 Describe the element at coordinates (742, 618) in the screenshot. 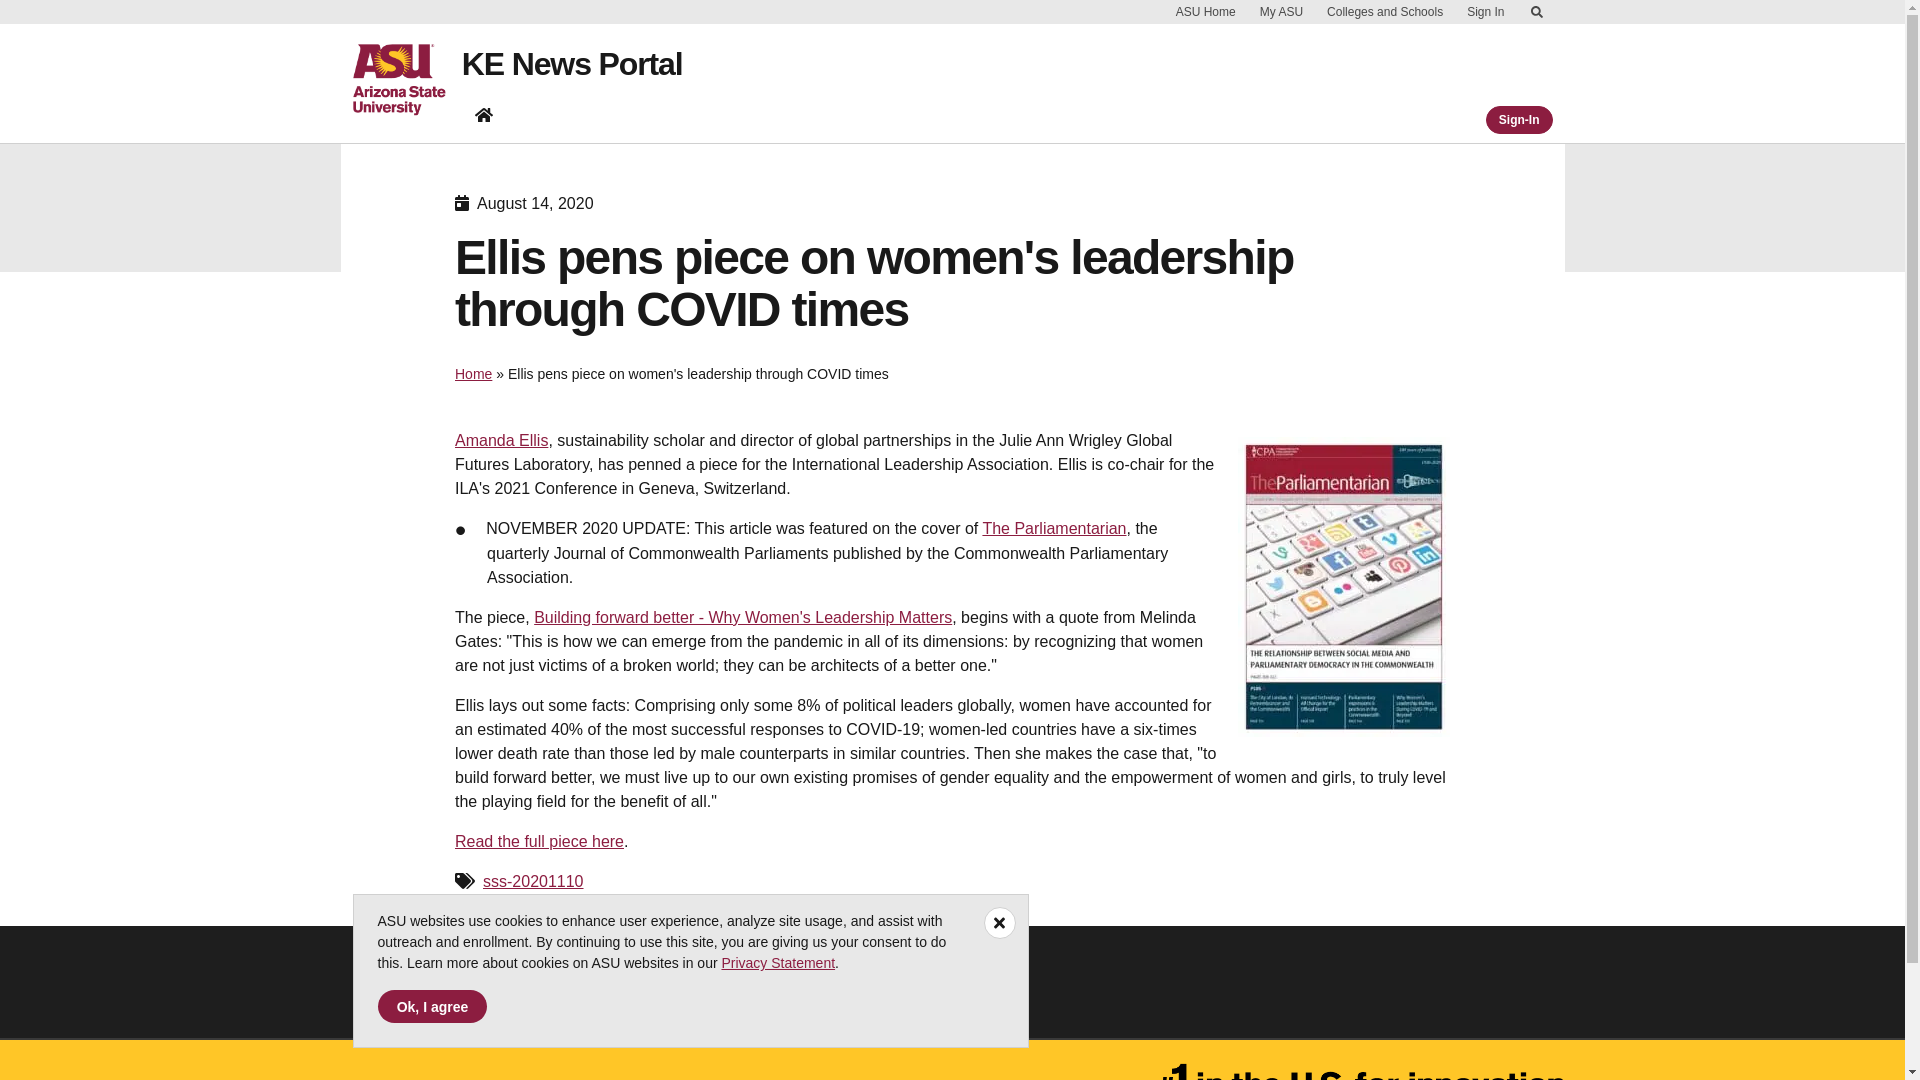

I see `Building forward better - Why Women's Leadership Matters` at that location.